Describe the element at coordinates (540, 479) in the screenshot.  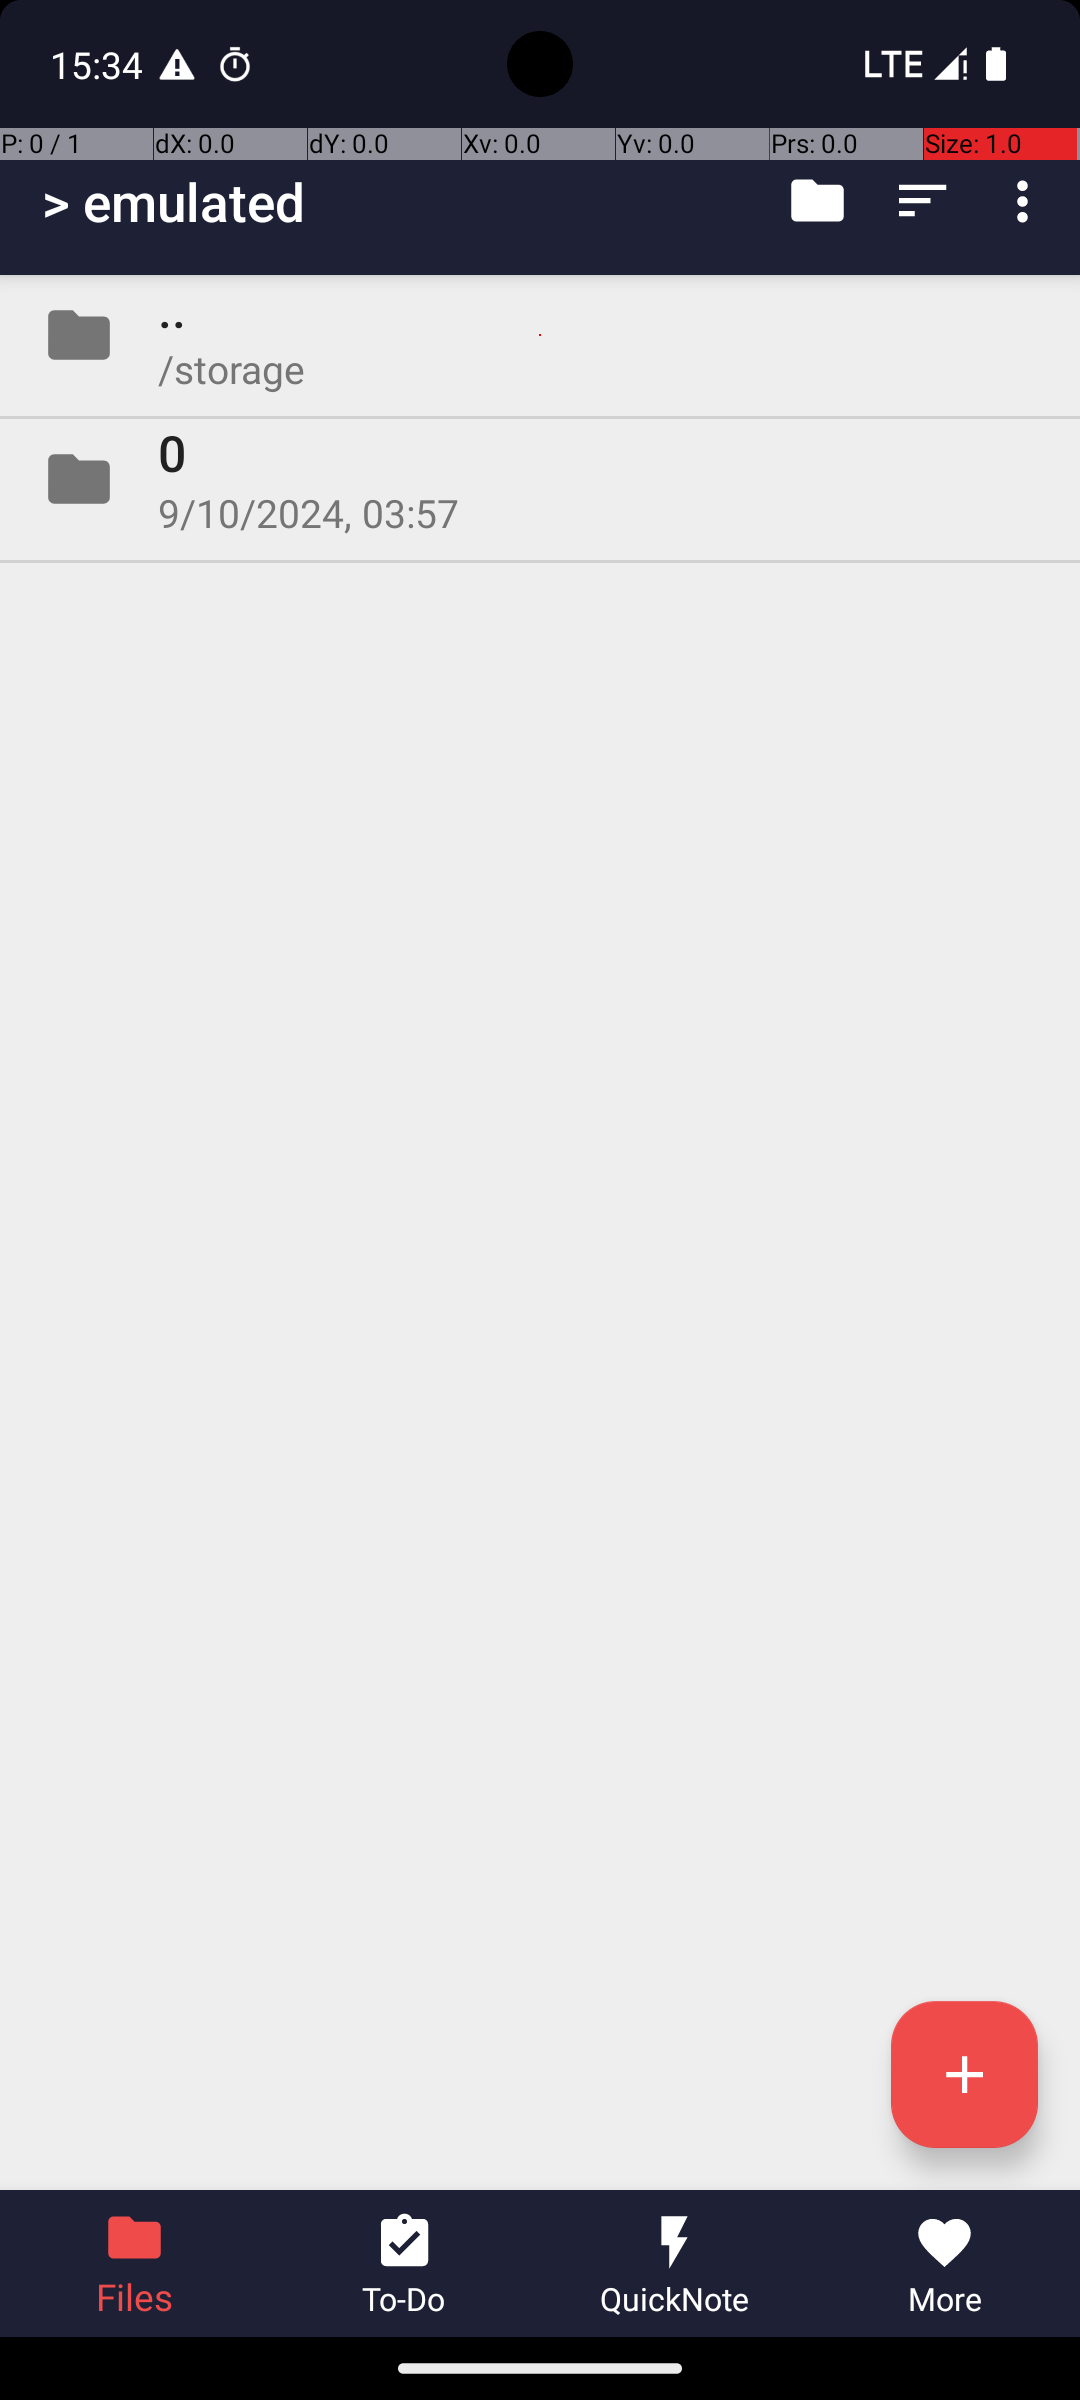
I see `Folder 0 ` at that location.